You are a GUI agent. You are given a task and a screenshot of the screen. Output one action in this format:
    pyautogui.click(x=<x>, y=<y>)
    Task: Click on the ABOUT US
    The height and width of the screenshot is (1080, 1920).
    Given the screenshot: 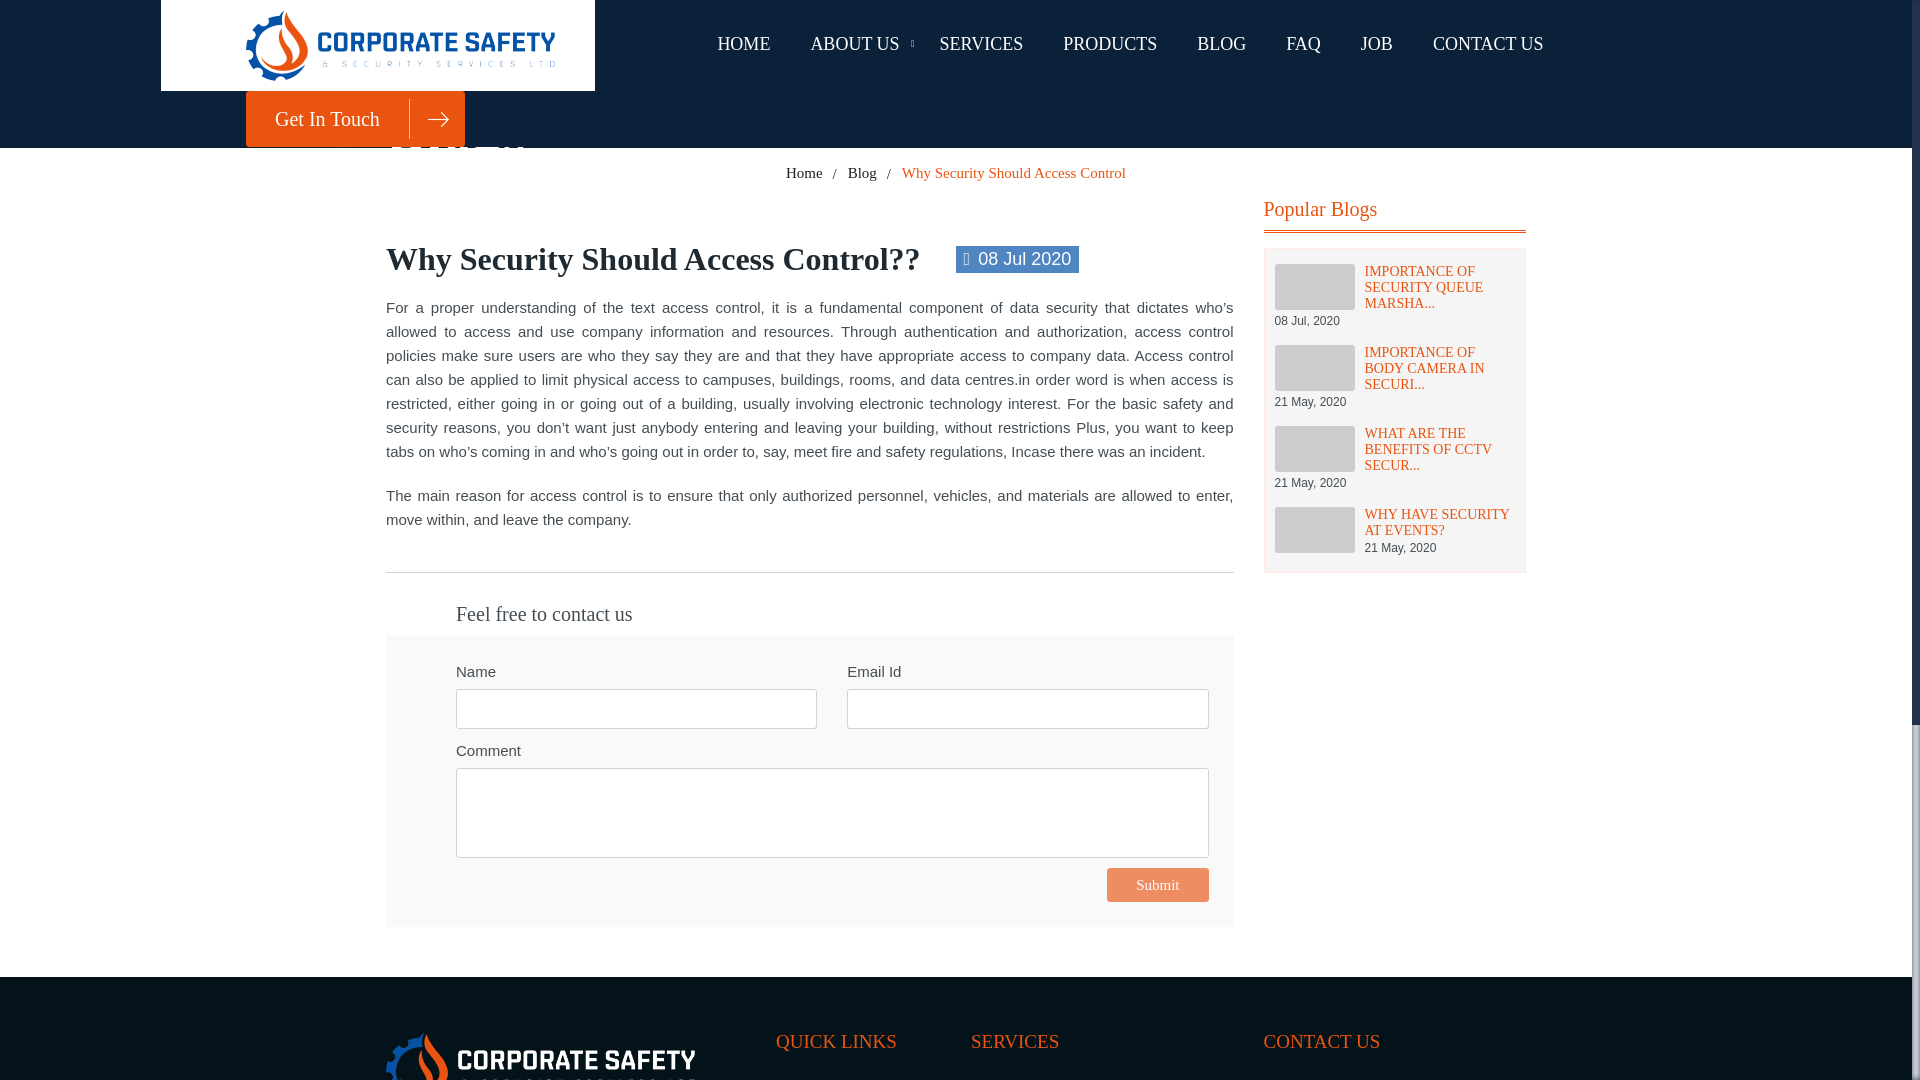 What is the action you would take?
    pyautogui.click(x=1220, y=46)
    